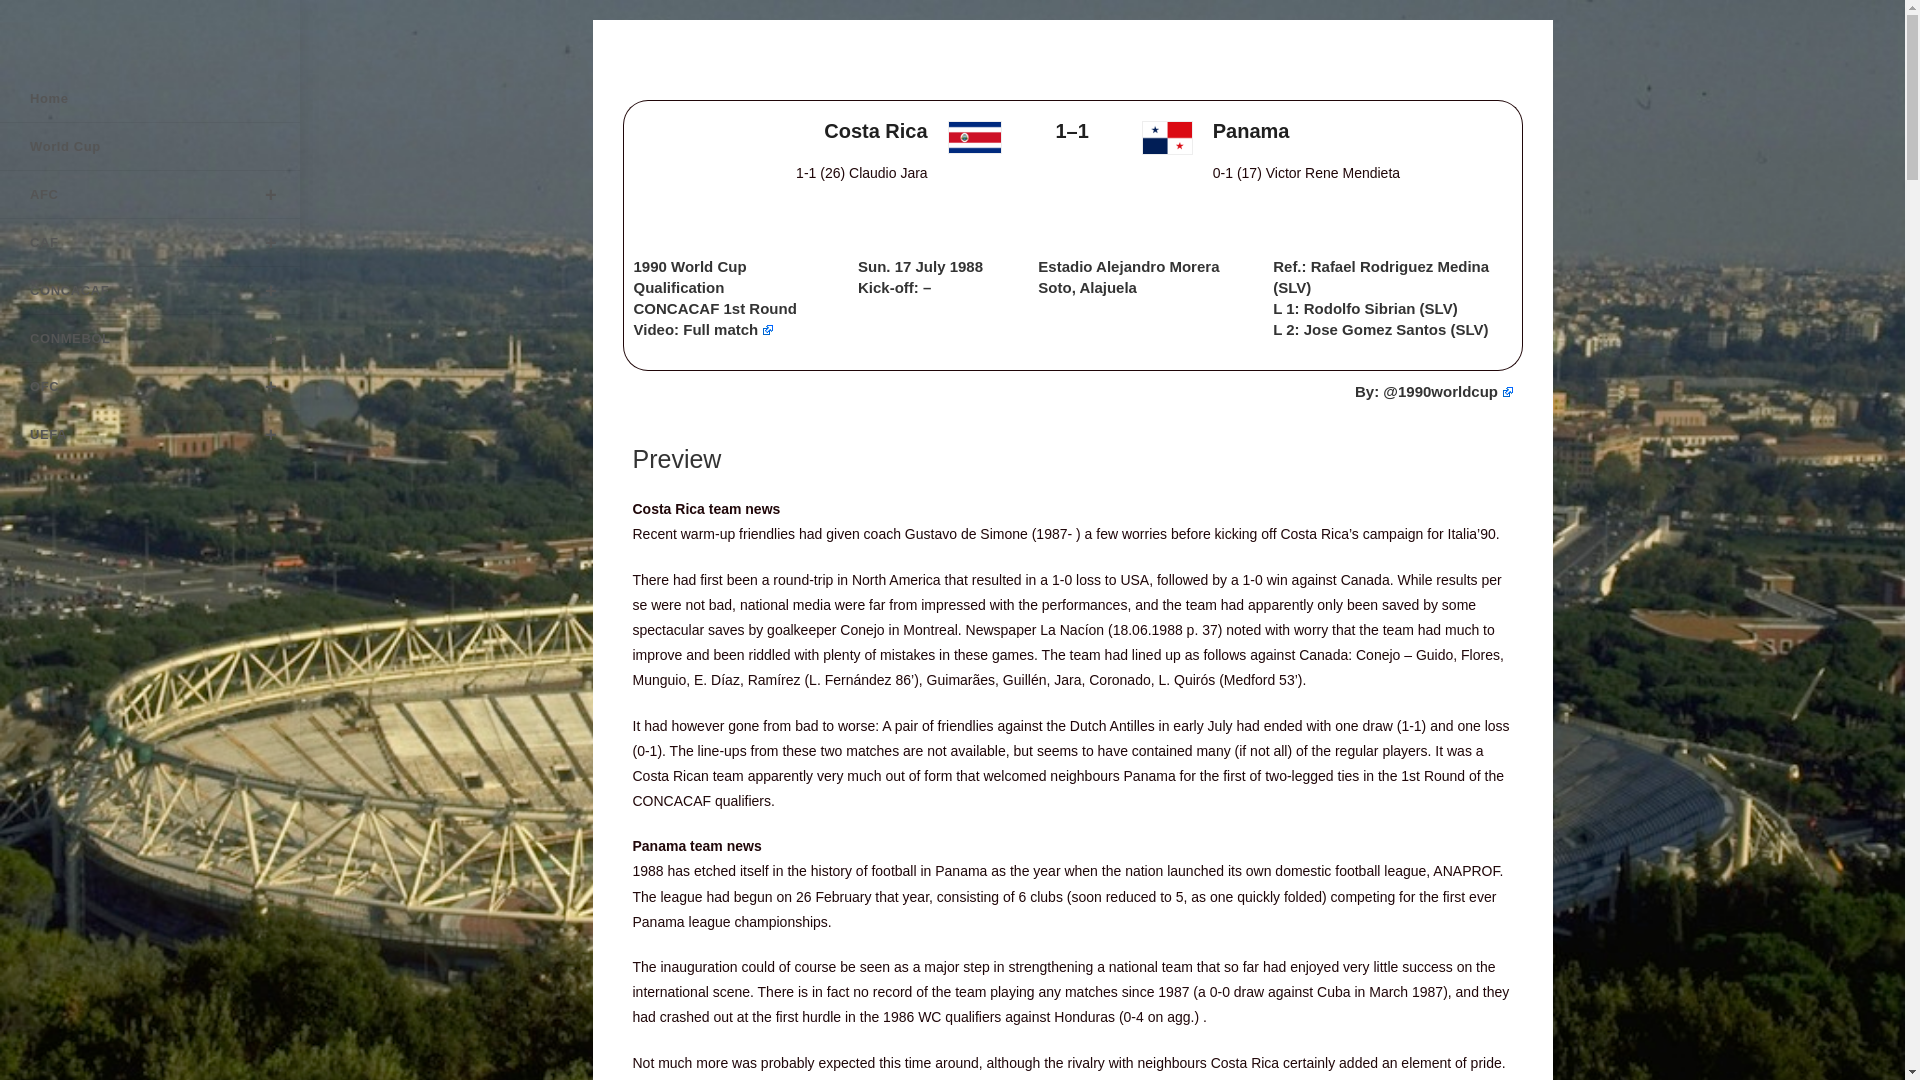  Describe the element at coordinates (150, 146) in the screenshot. I see `World Cup` at that location.